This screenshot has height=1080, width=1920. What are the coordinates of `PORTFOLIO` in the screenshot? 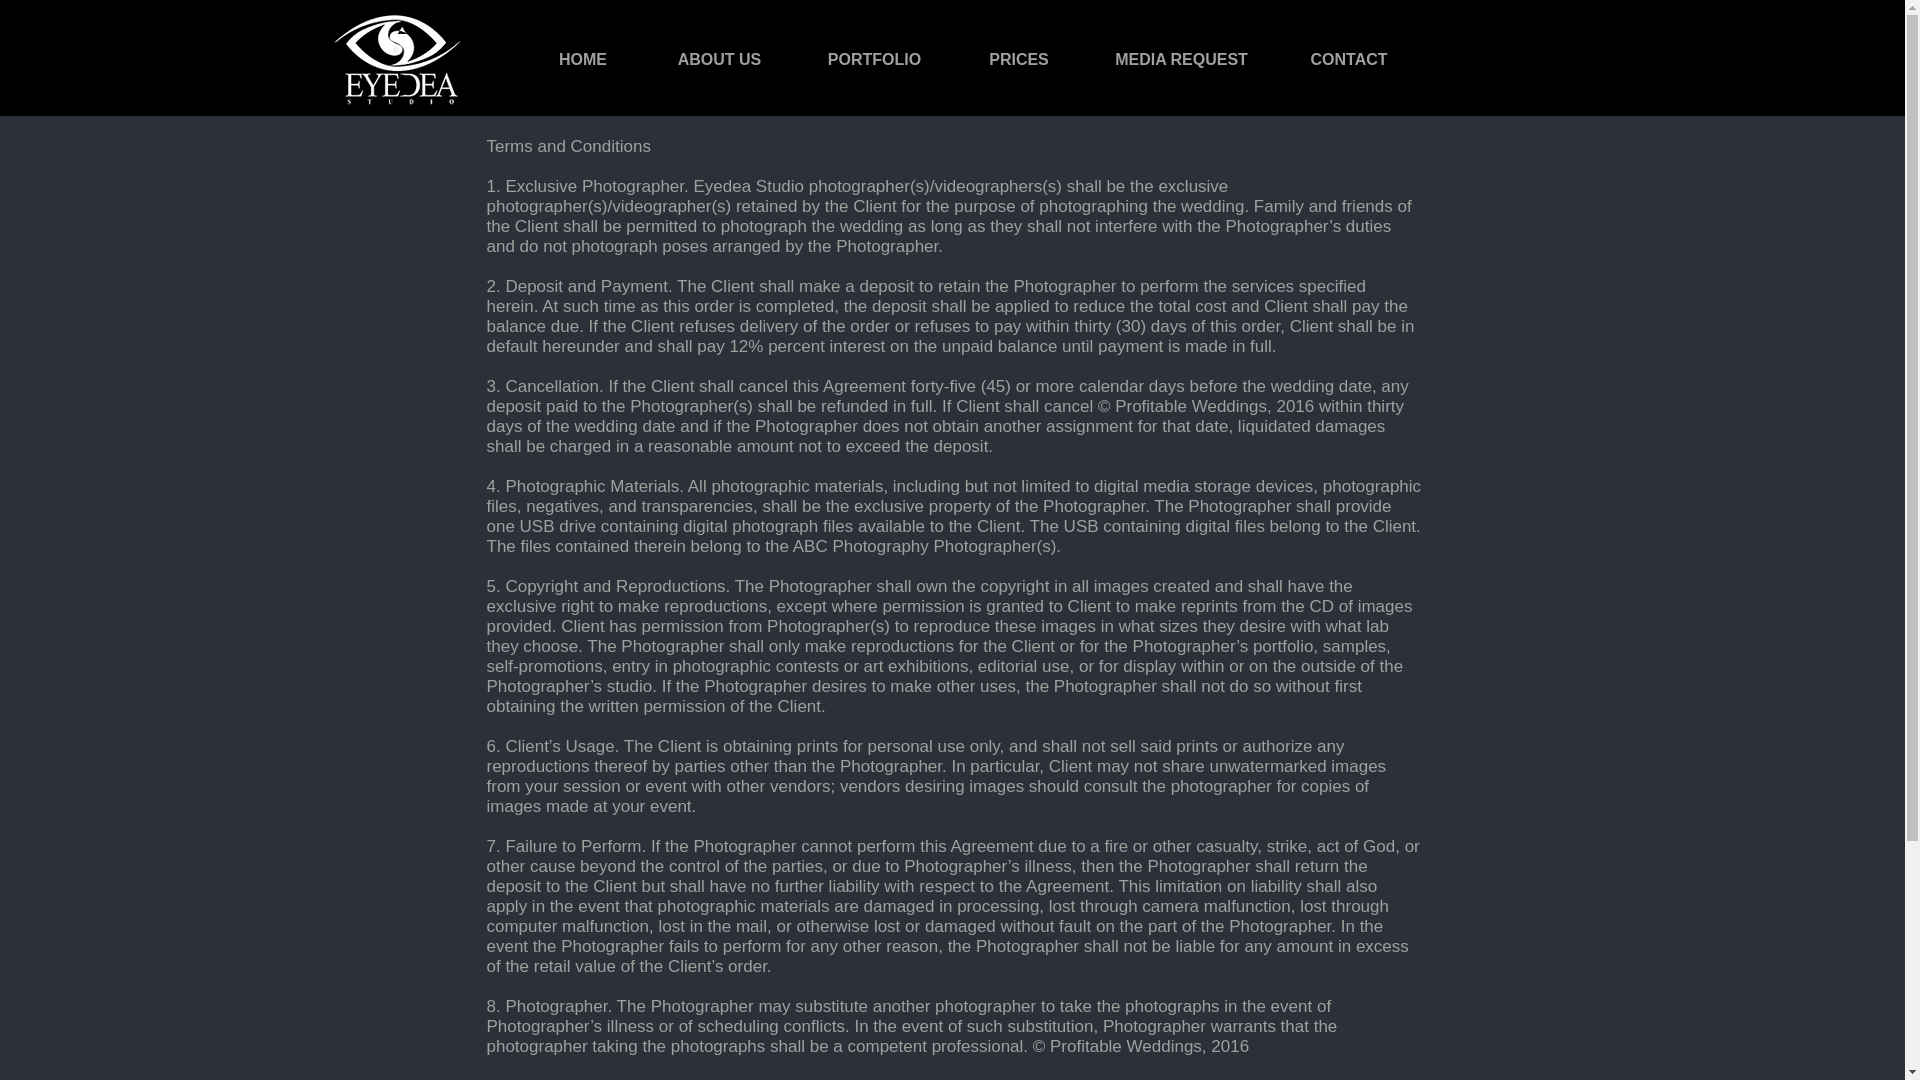 It's located at (875, 60).